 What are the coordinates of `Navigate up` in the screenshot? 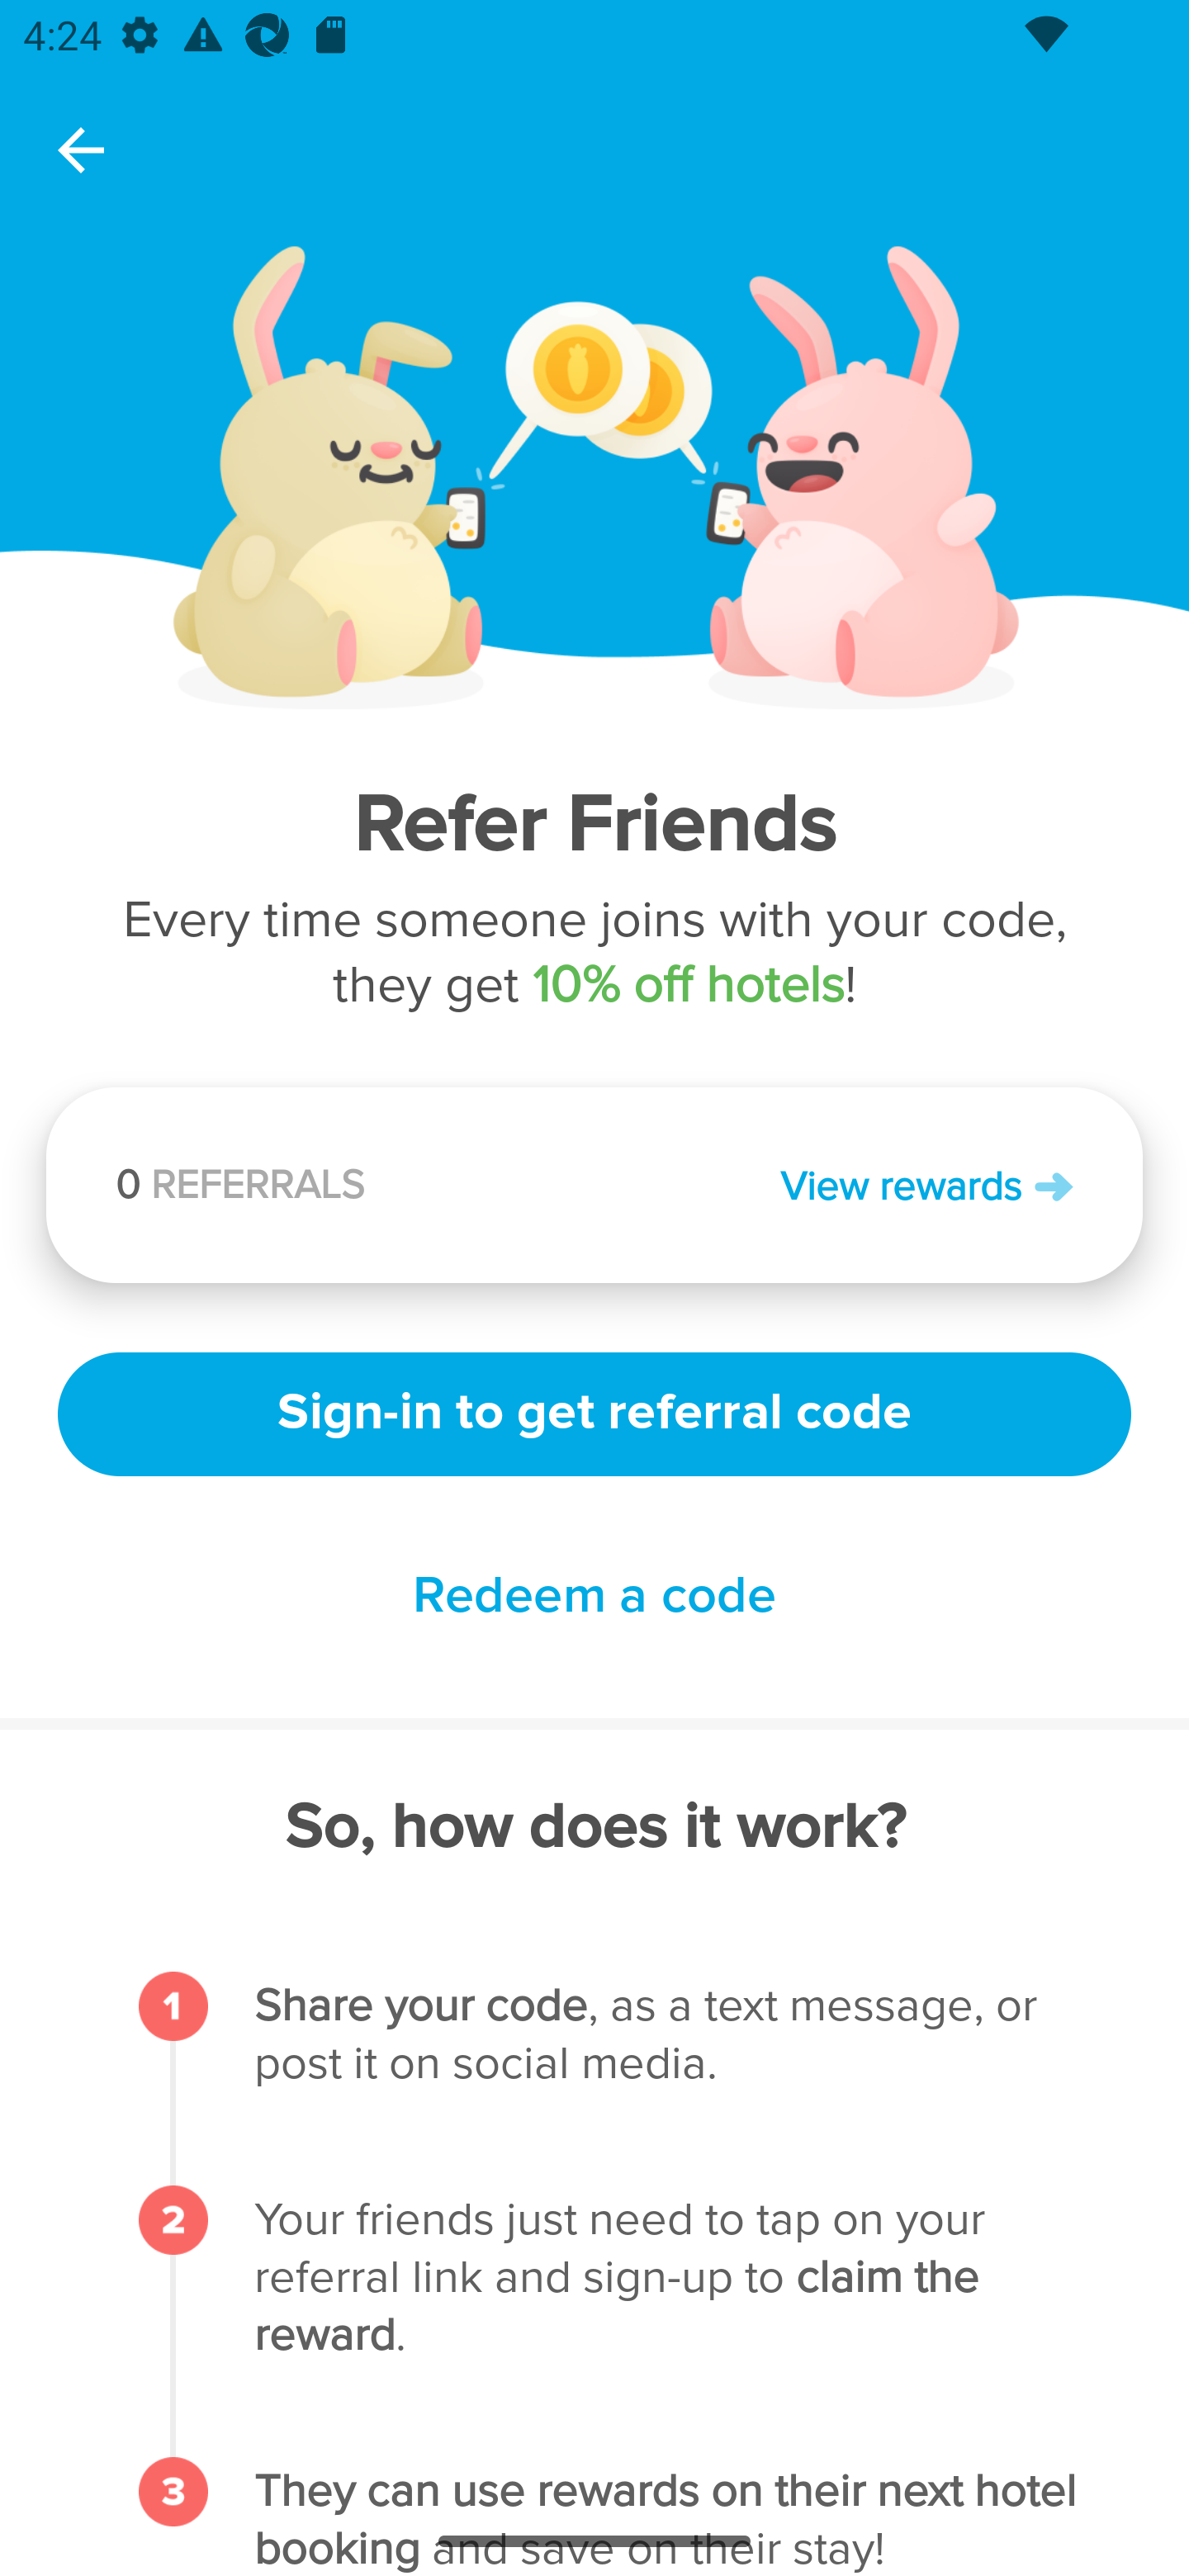 It's located at (81, 150).